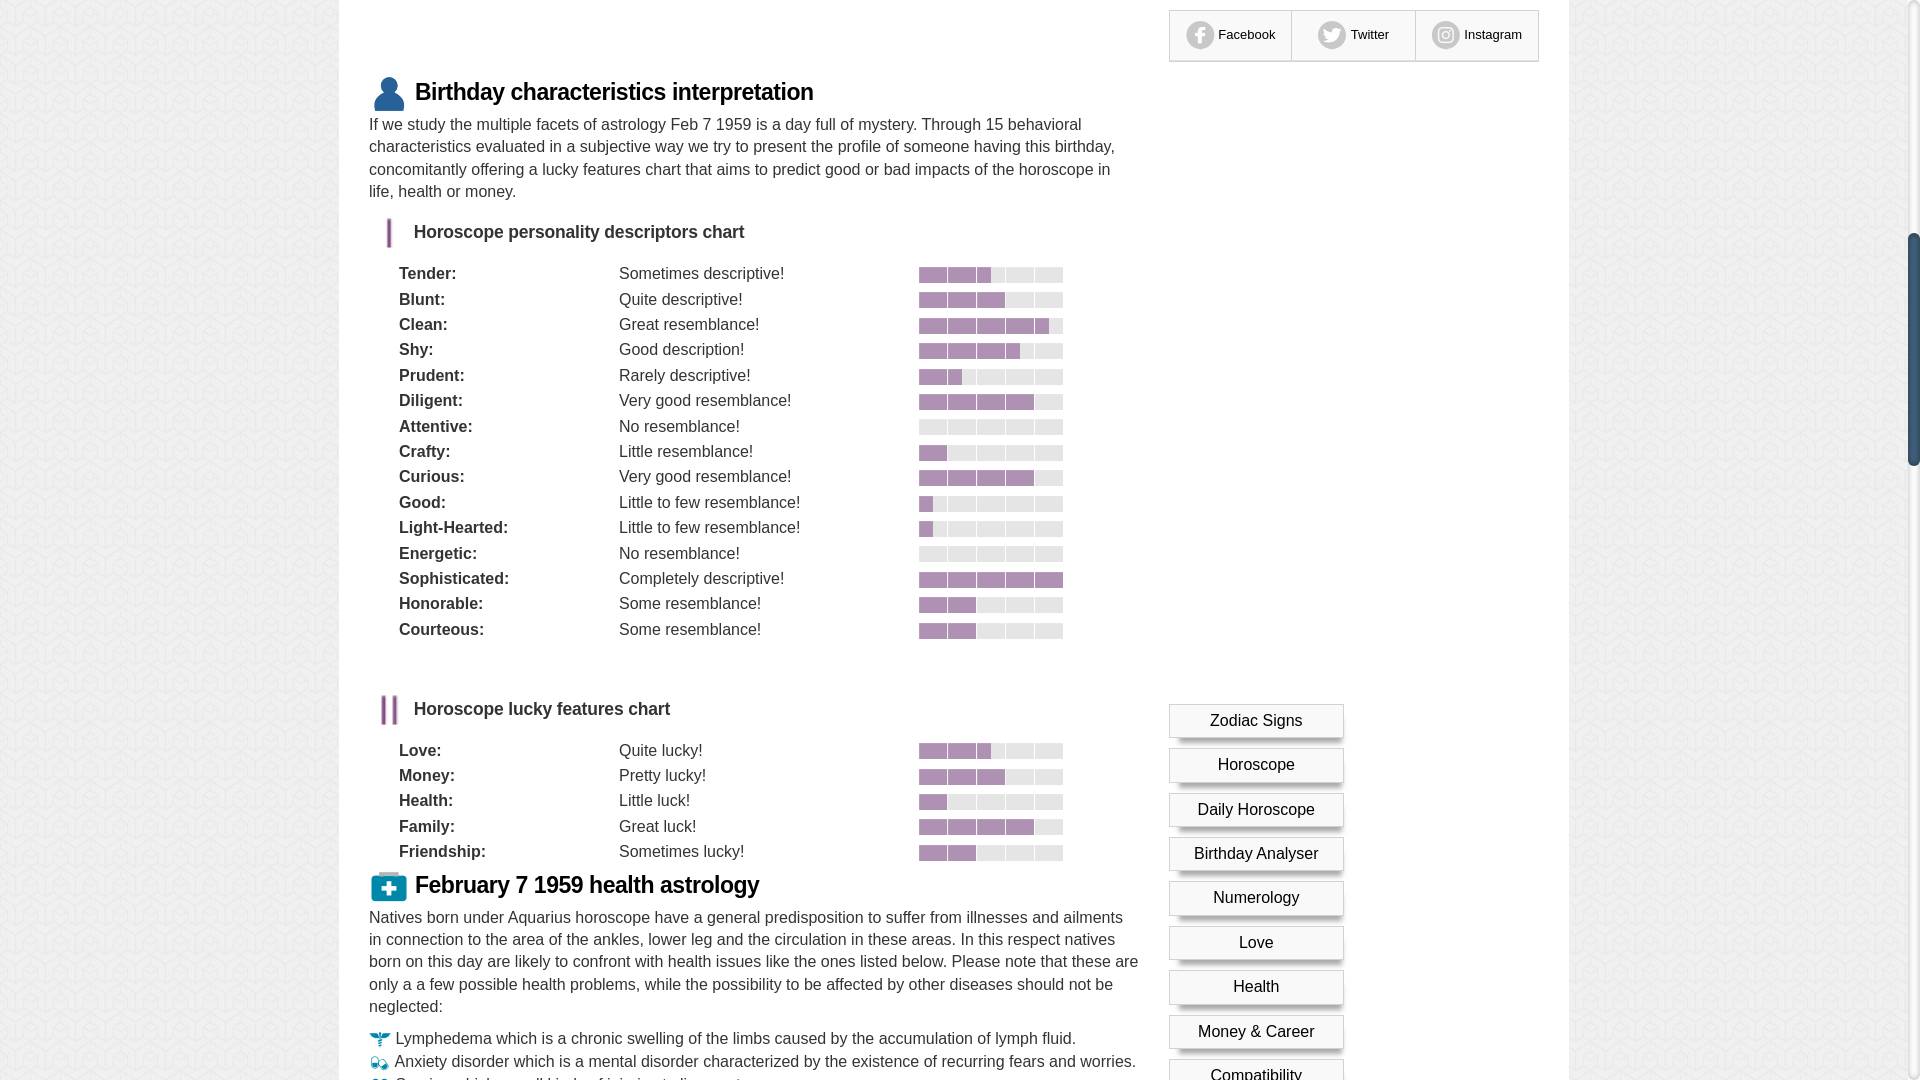  I want to click on Advertisement, so click(753, 33).